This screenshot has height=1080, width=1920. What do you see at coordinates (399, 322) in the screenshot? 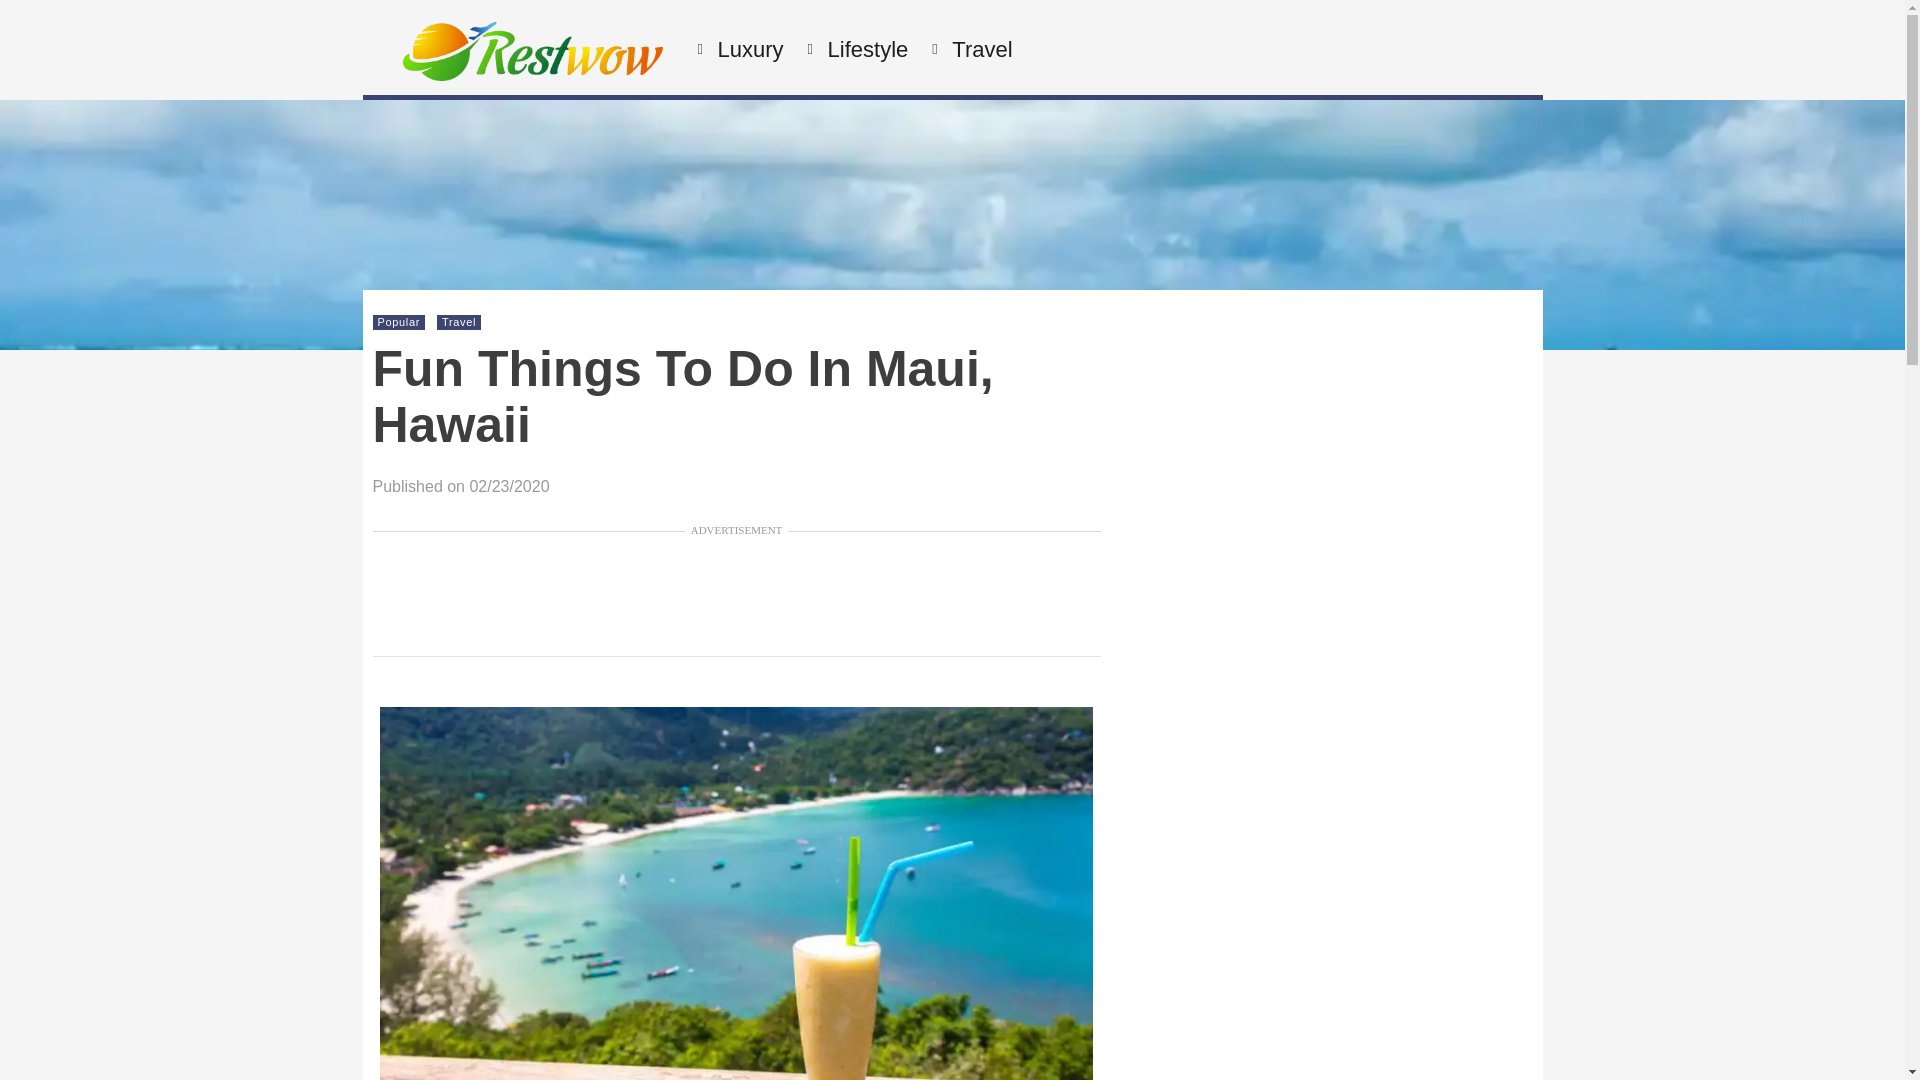
I see `Popular` at bounding box center [399, 322].